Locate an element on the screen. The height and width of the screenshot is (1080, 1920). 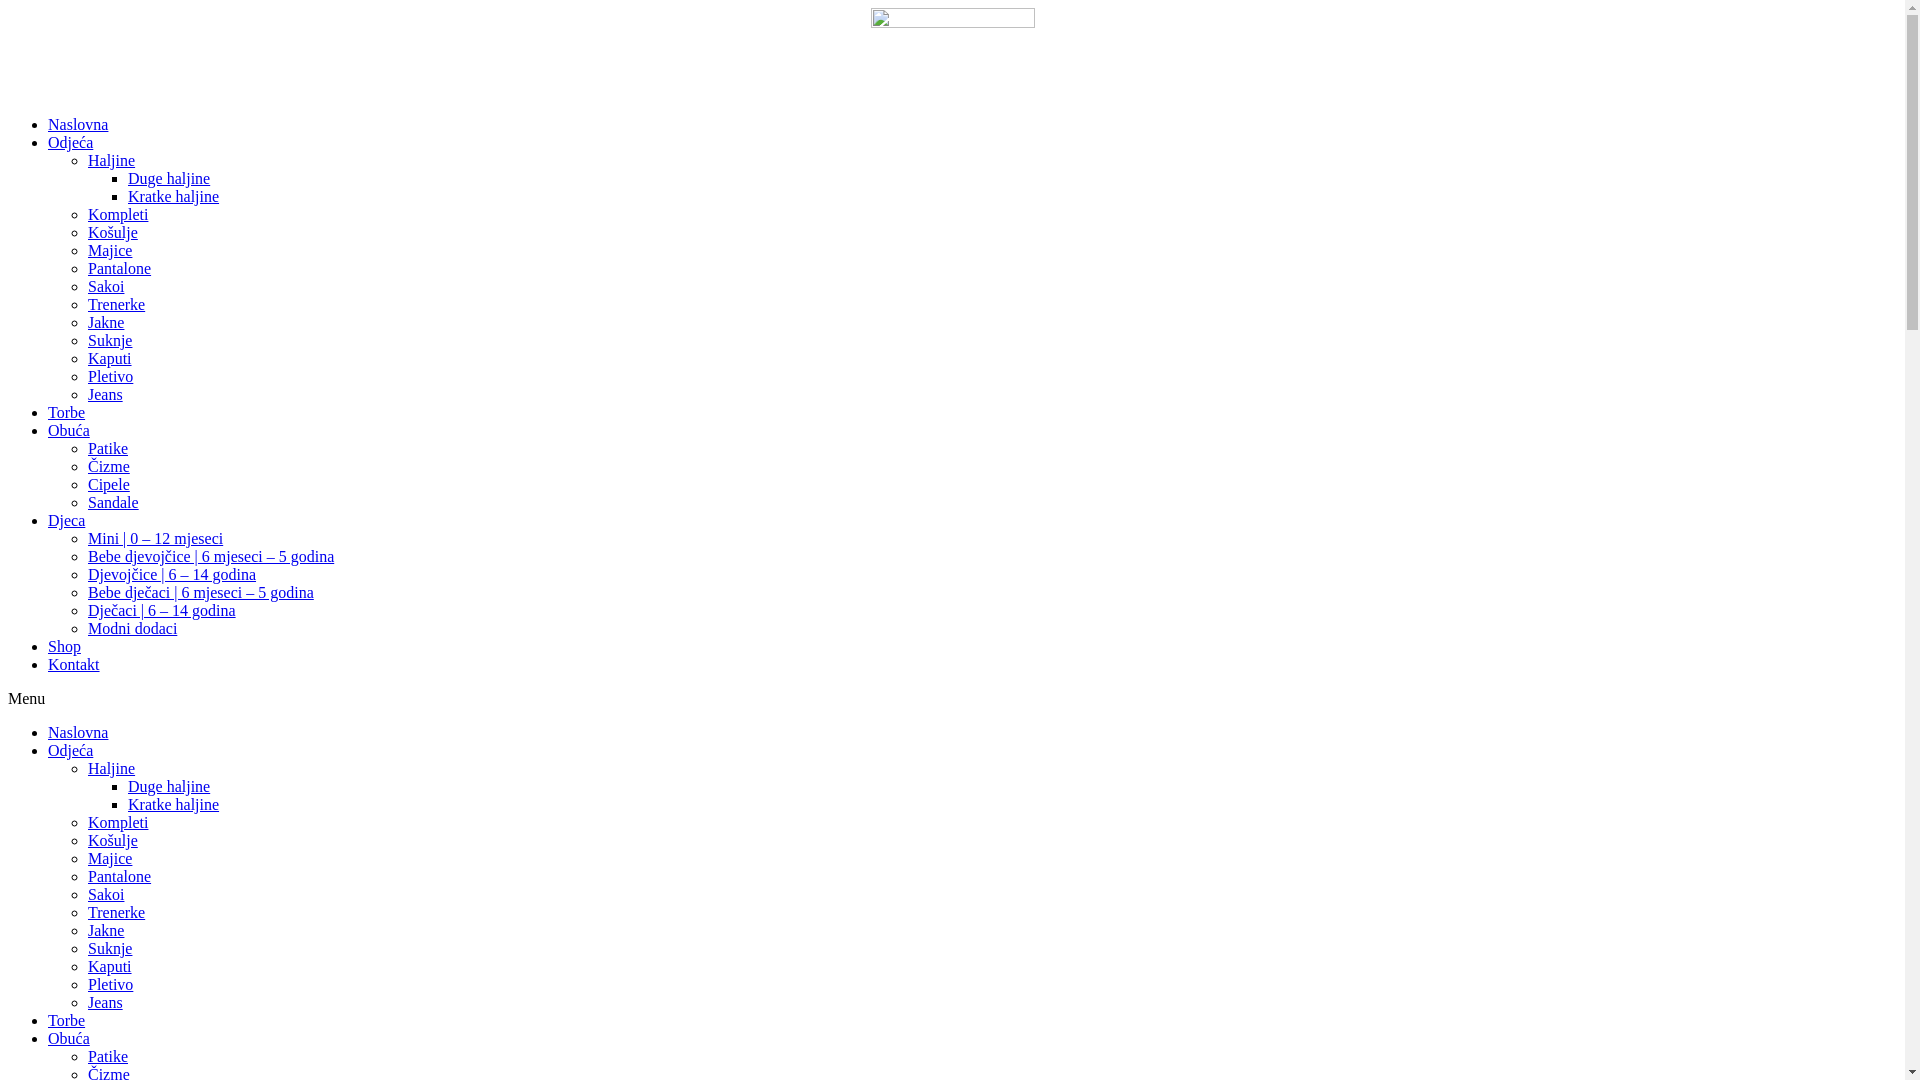
Torbe is located at coordinates (66, 412).